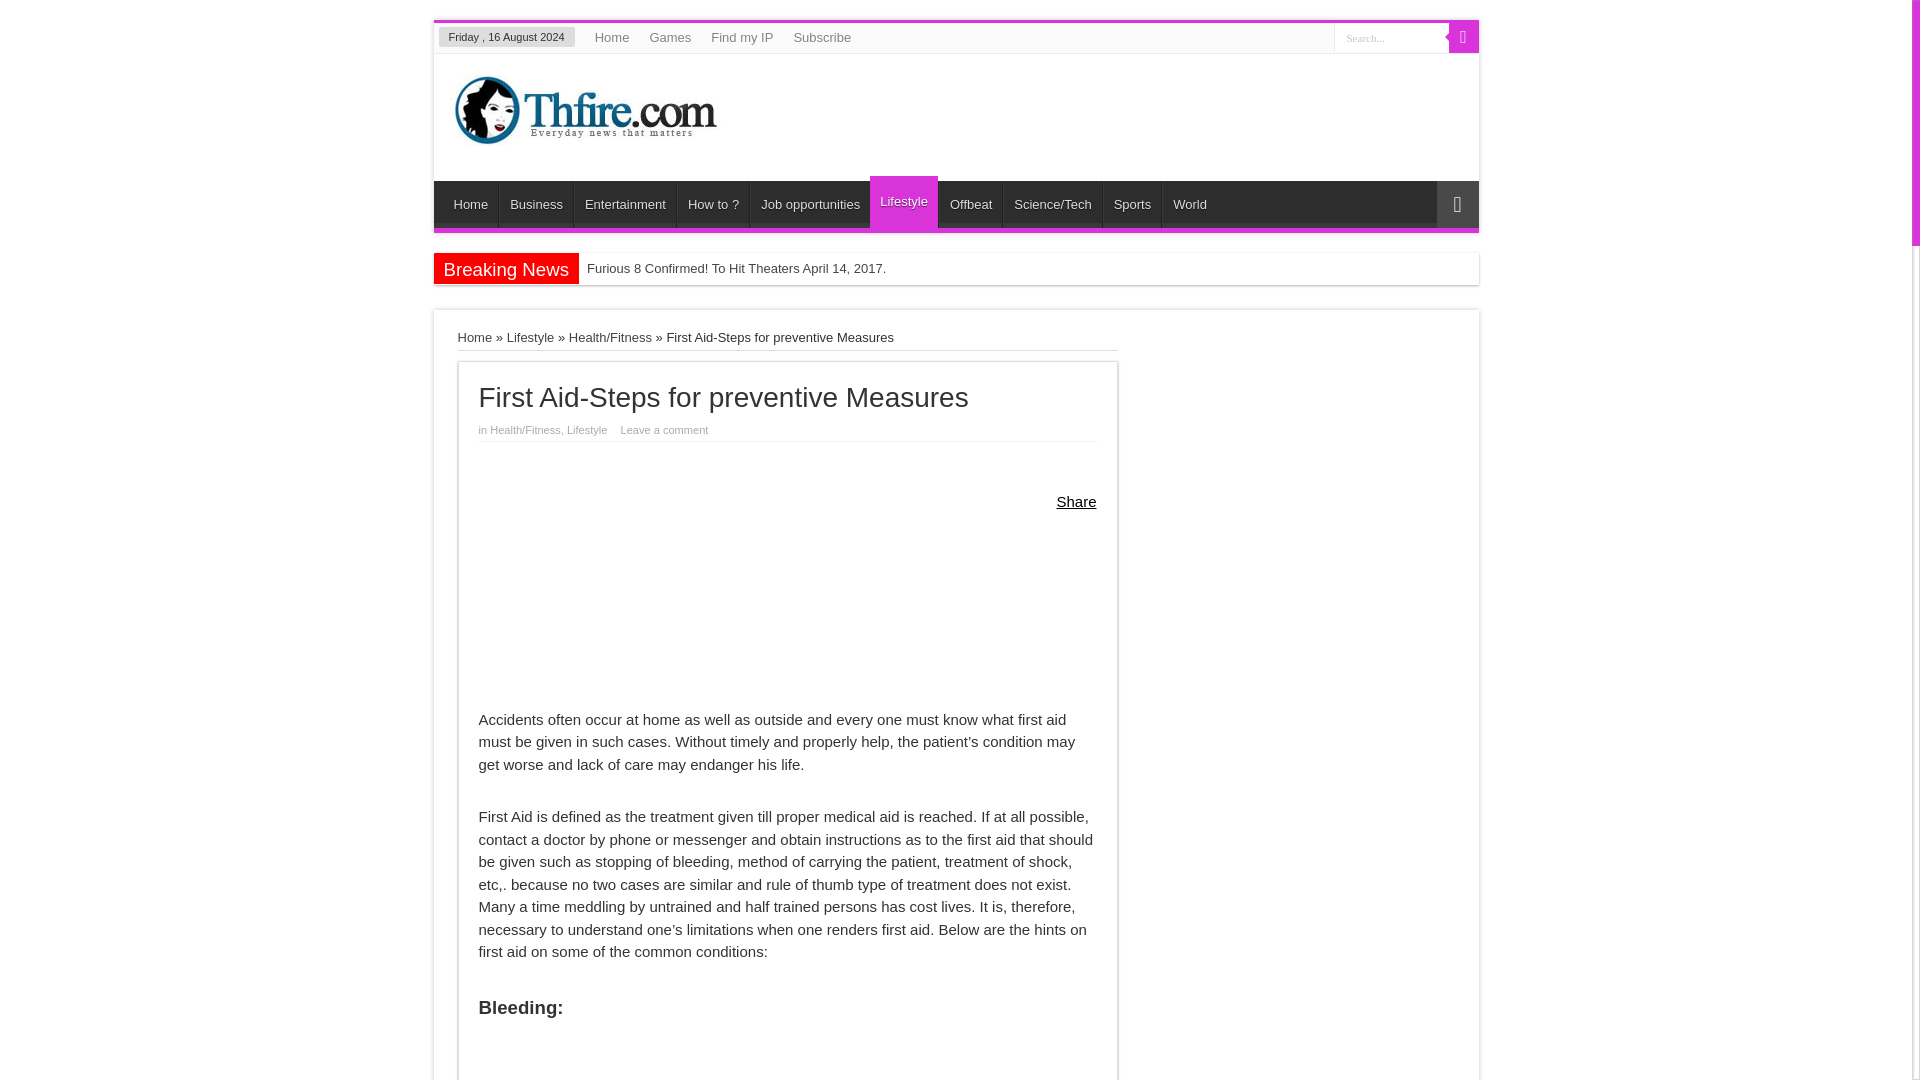  What do you see at coordinates (471, 204) in the screenshot?
I see `Home` at bounding box center [471, 204].